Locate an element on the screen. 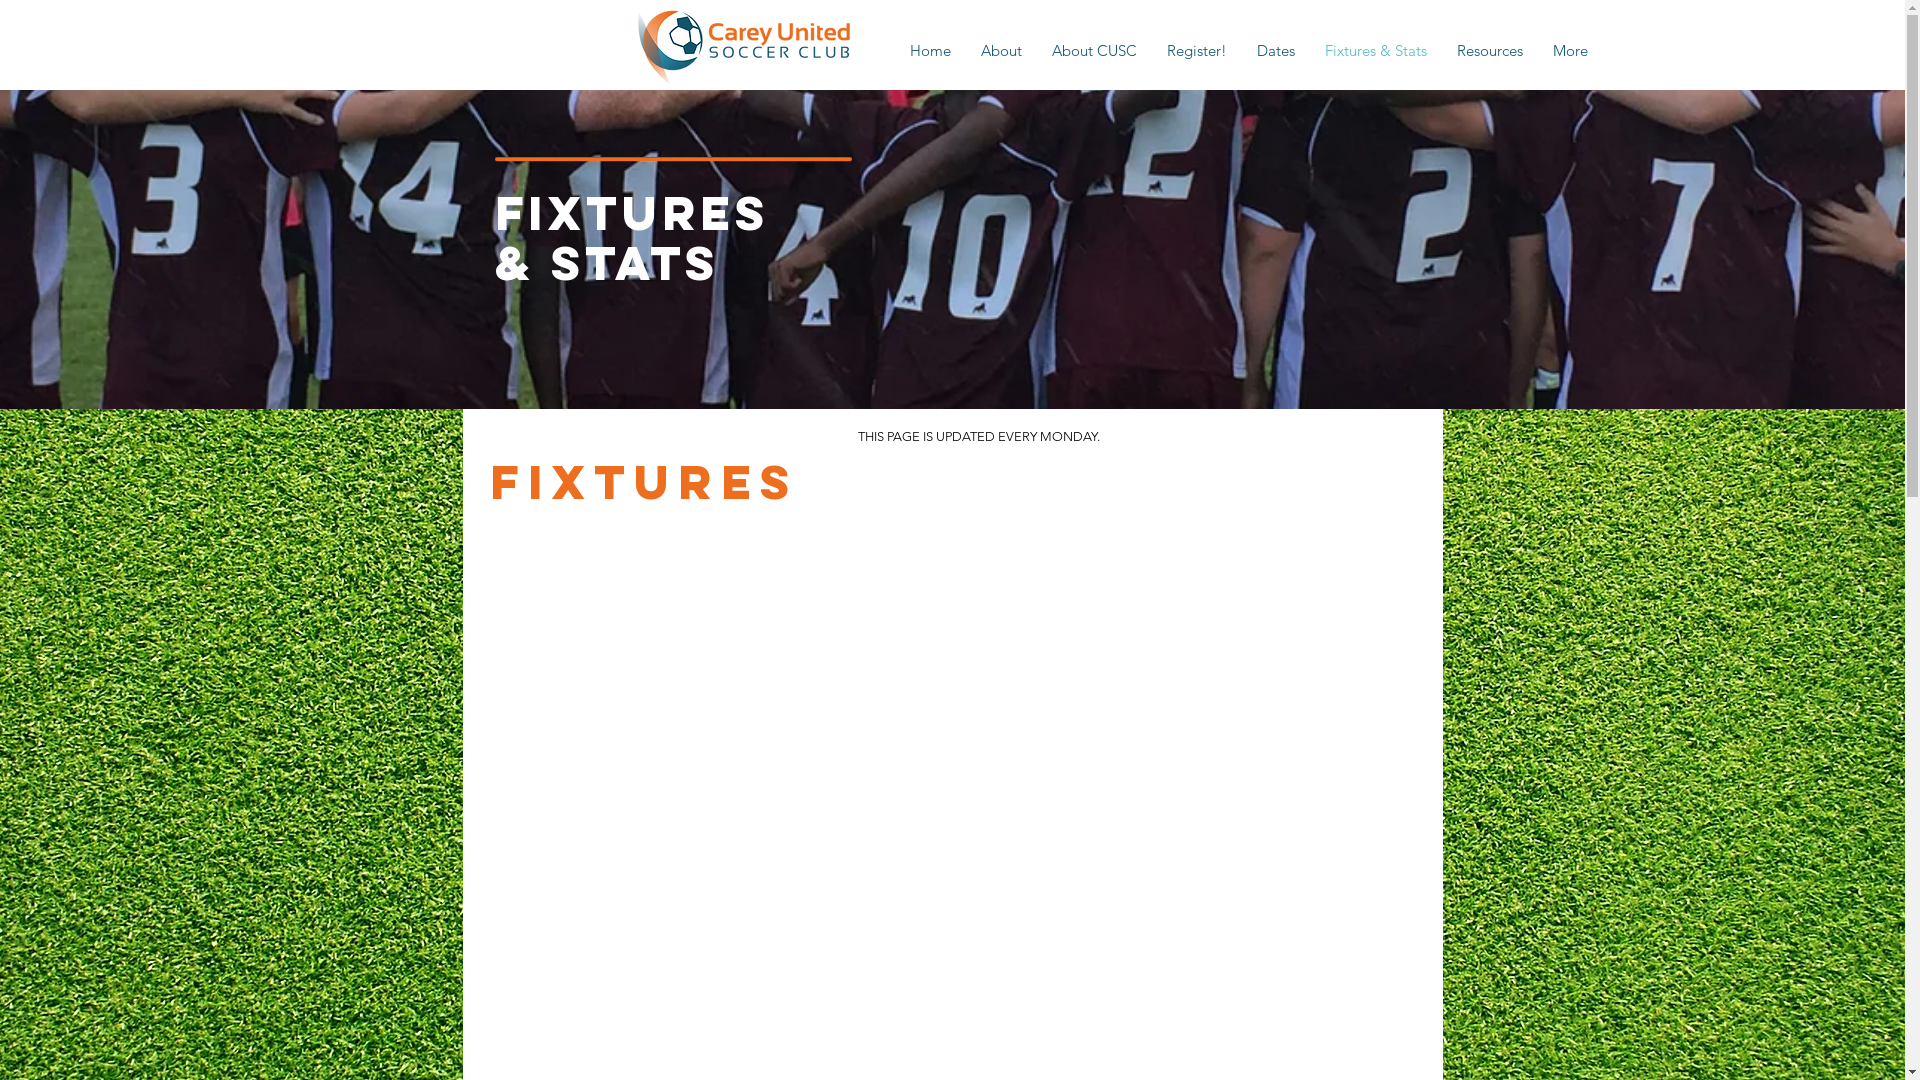 Image resolution: width=1920 pixels, height=1080 pixels. Dates is located at coordinates (1276, 50).